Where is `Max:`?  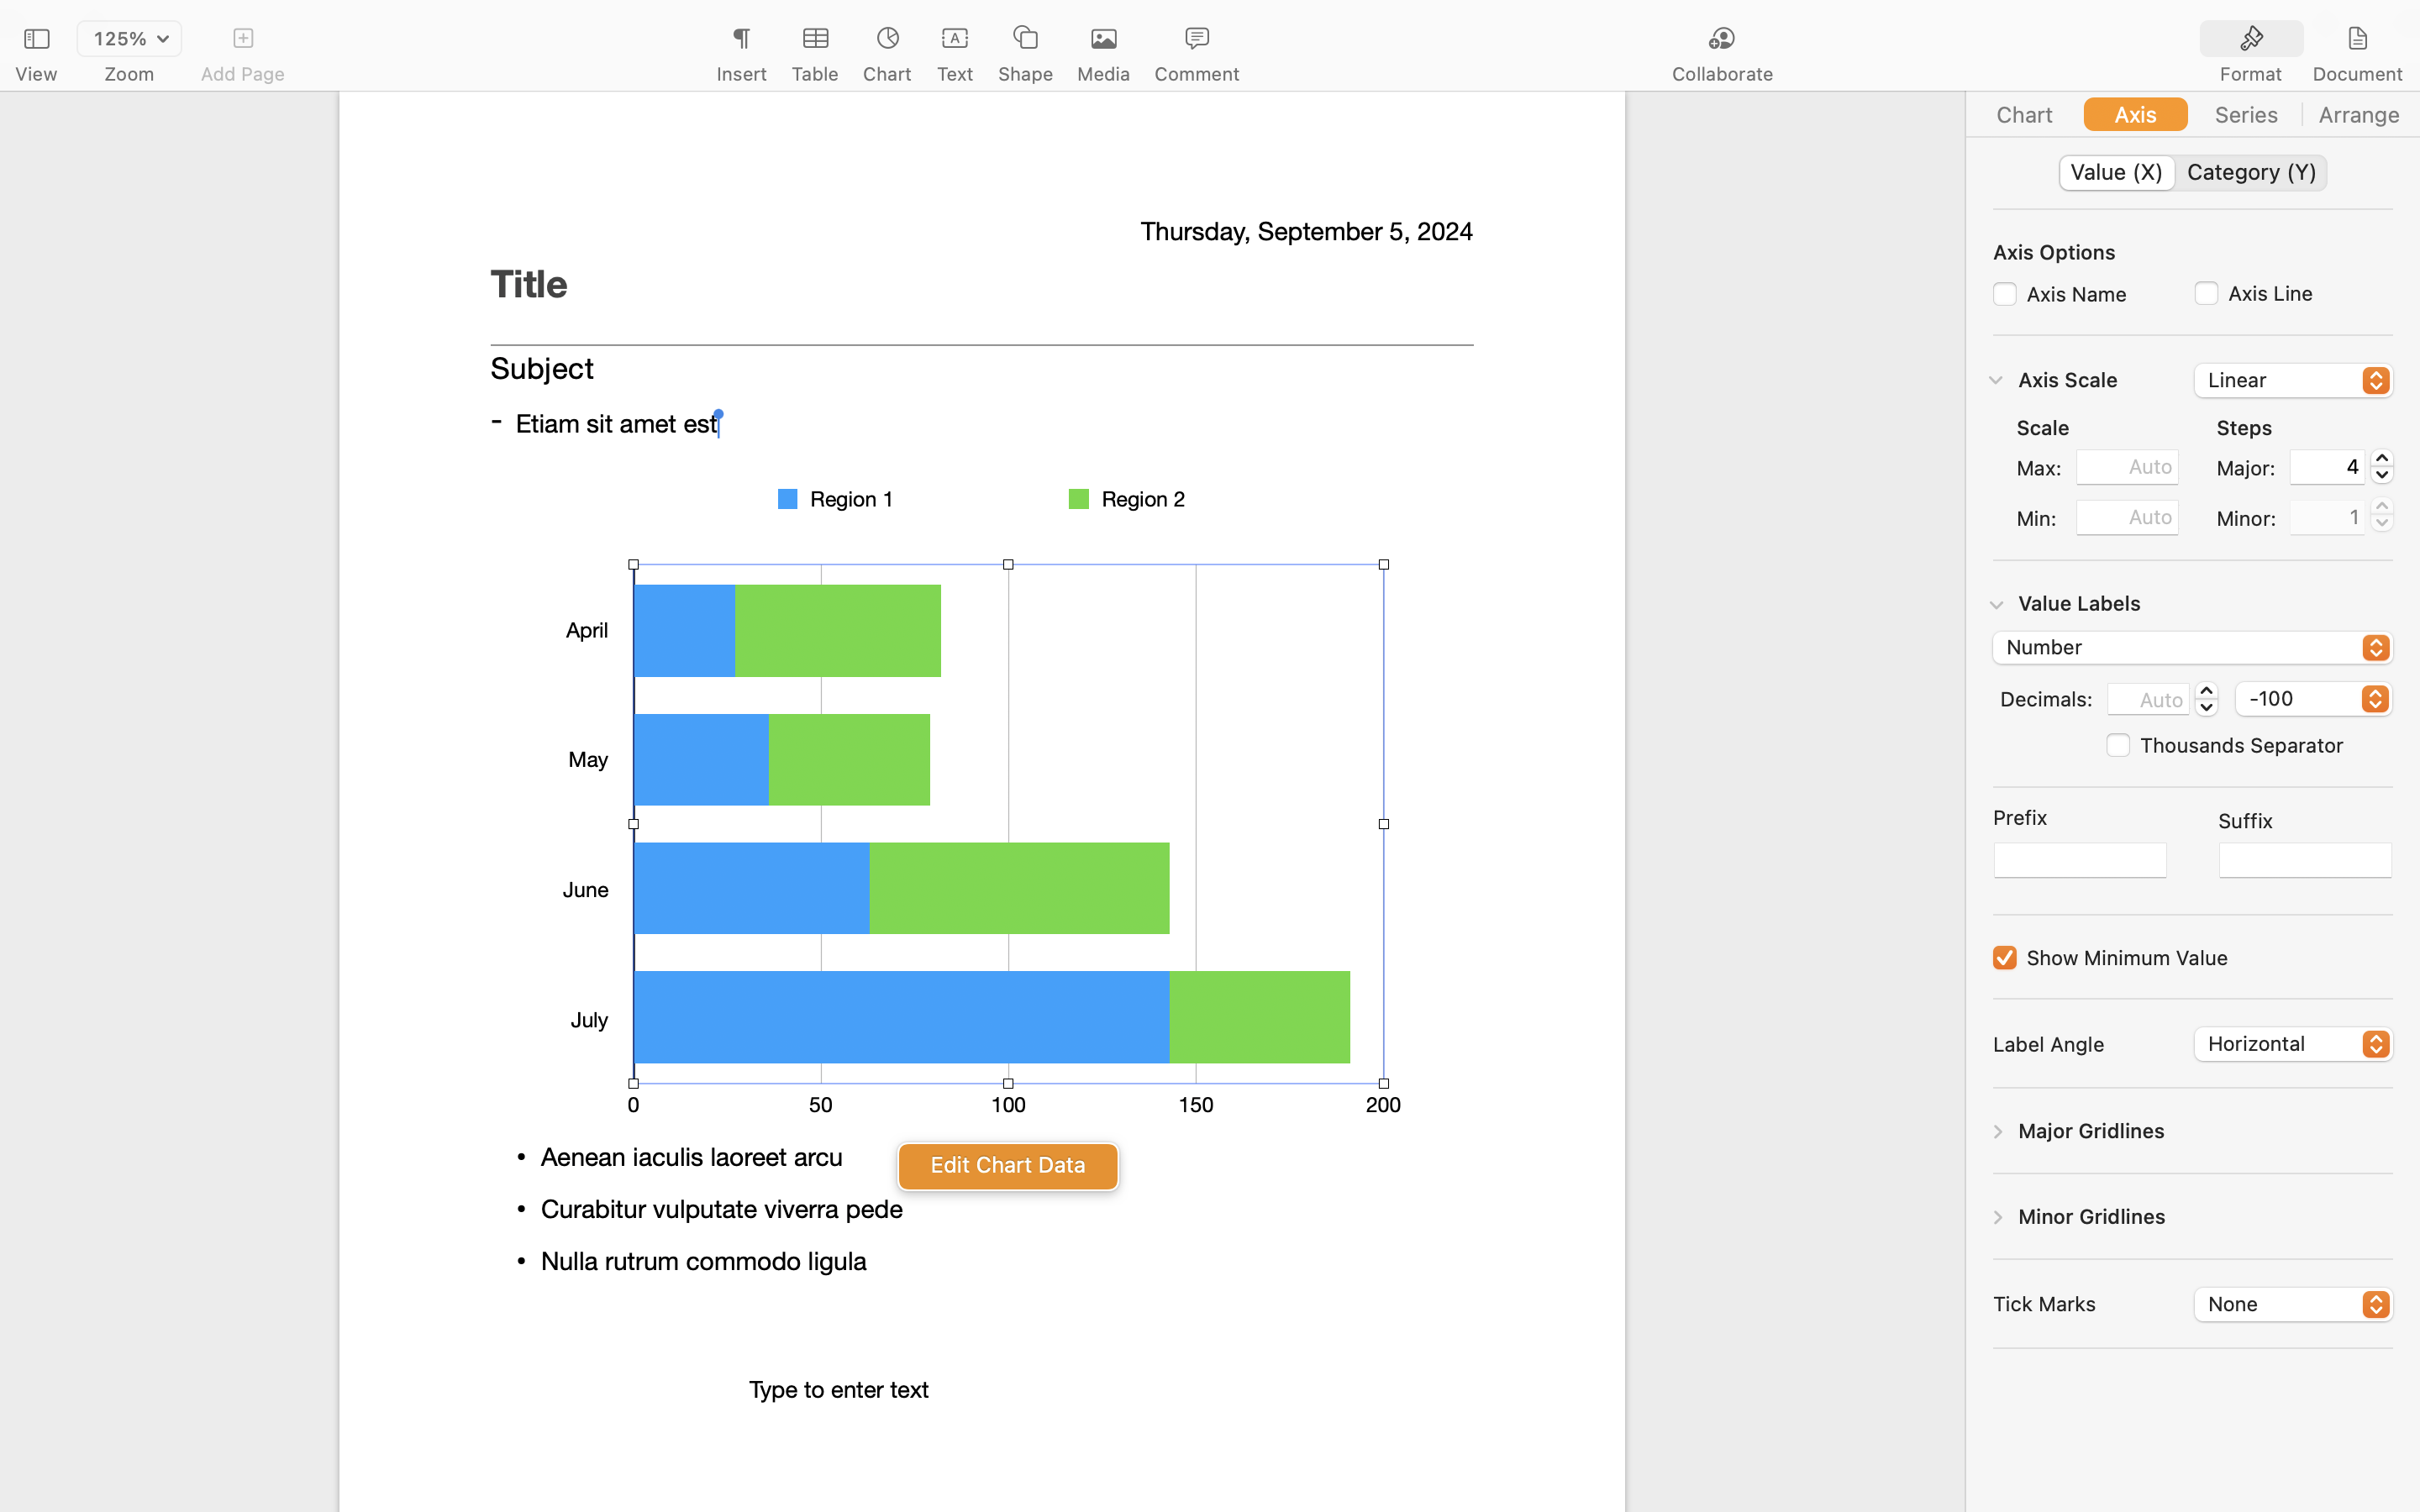 Max: is located at coordinates (2039, 468).